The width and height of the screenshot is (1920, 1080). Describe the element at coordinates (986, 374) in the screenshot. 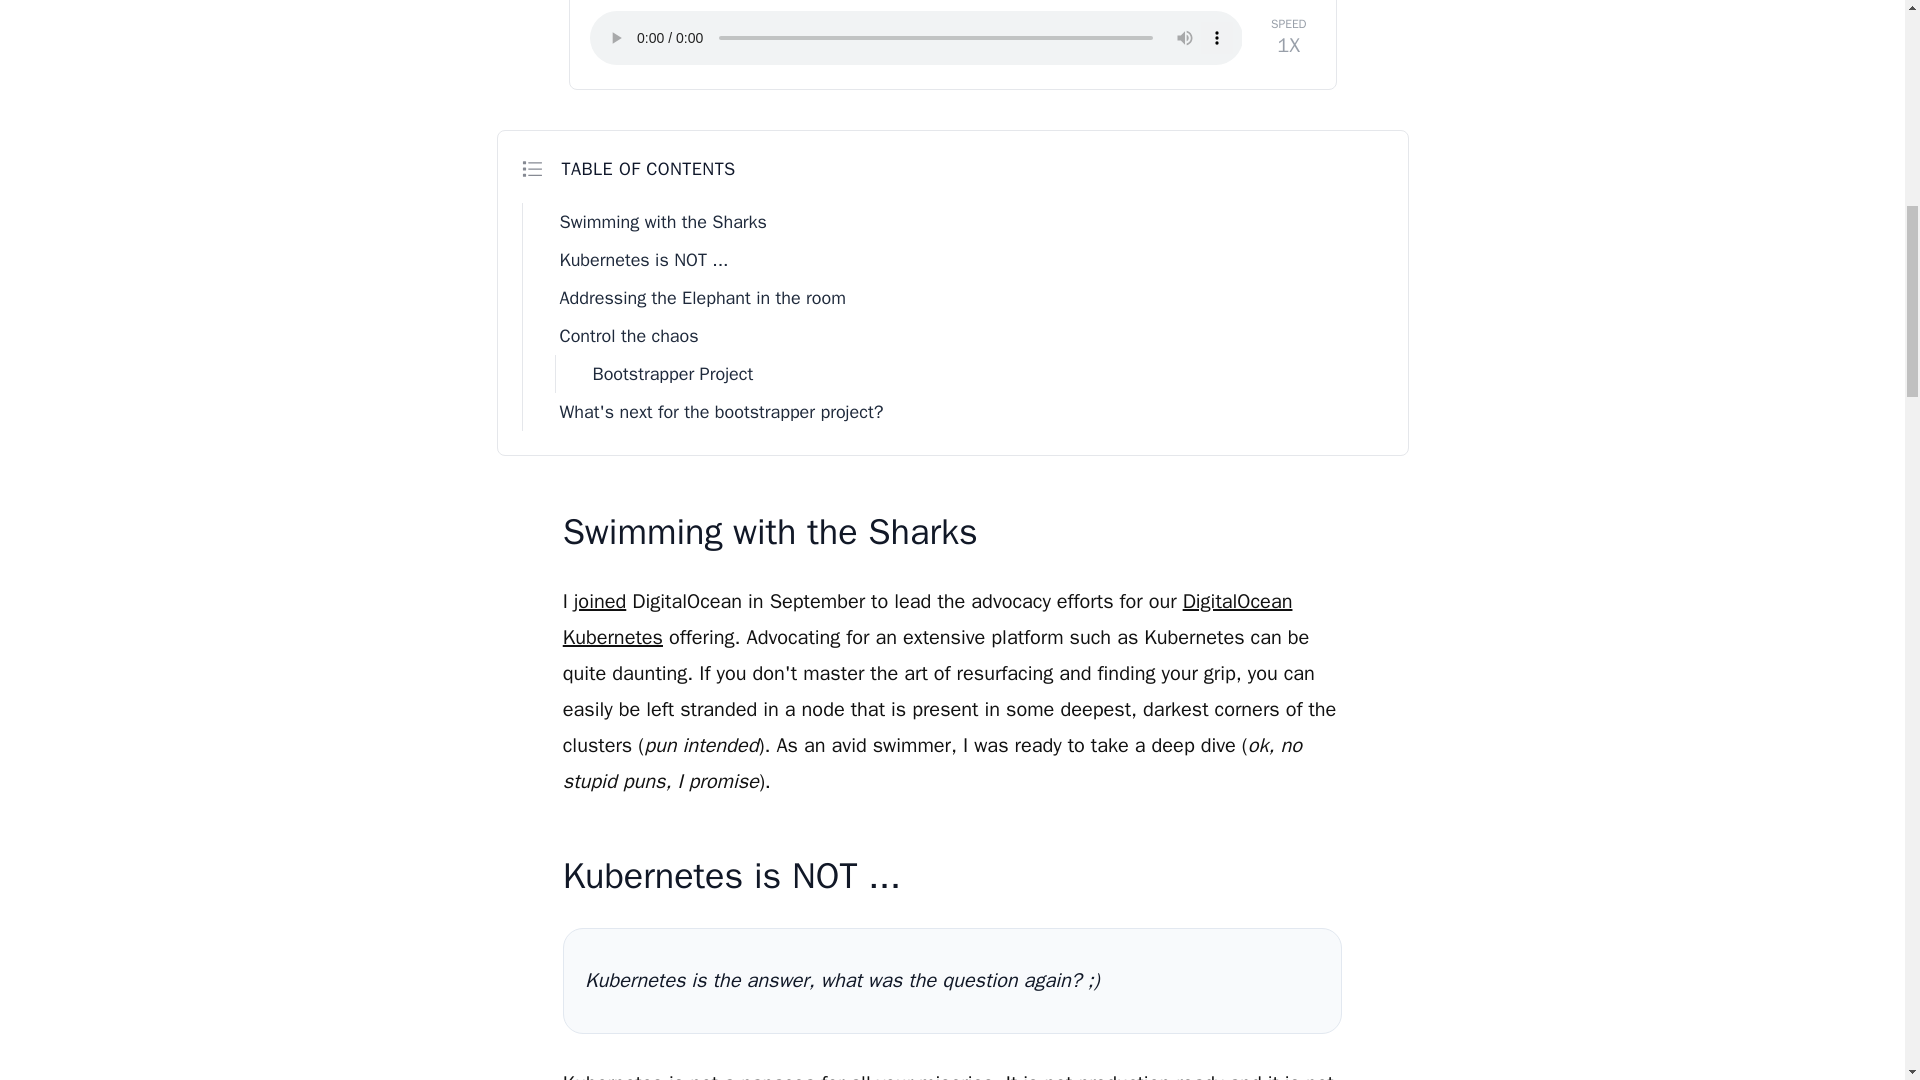

I see `Bootstrapper Project` at that location.